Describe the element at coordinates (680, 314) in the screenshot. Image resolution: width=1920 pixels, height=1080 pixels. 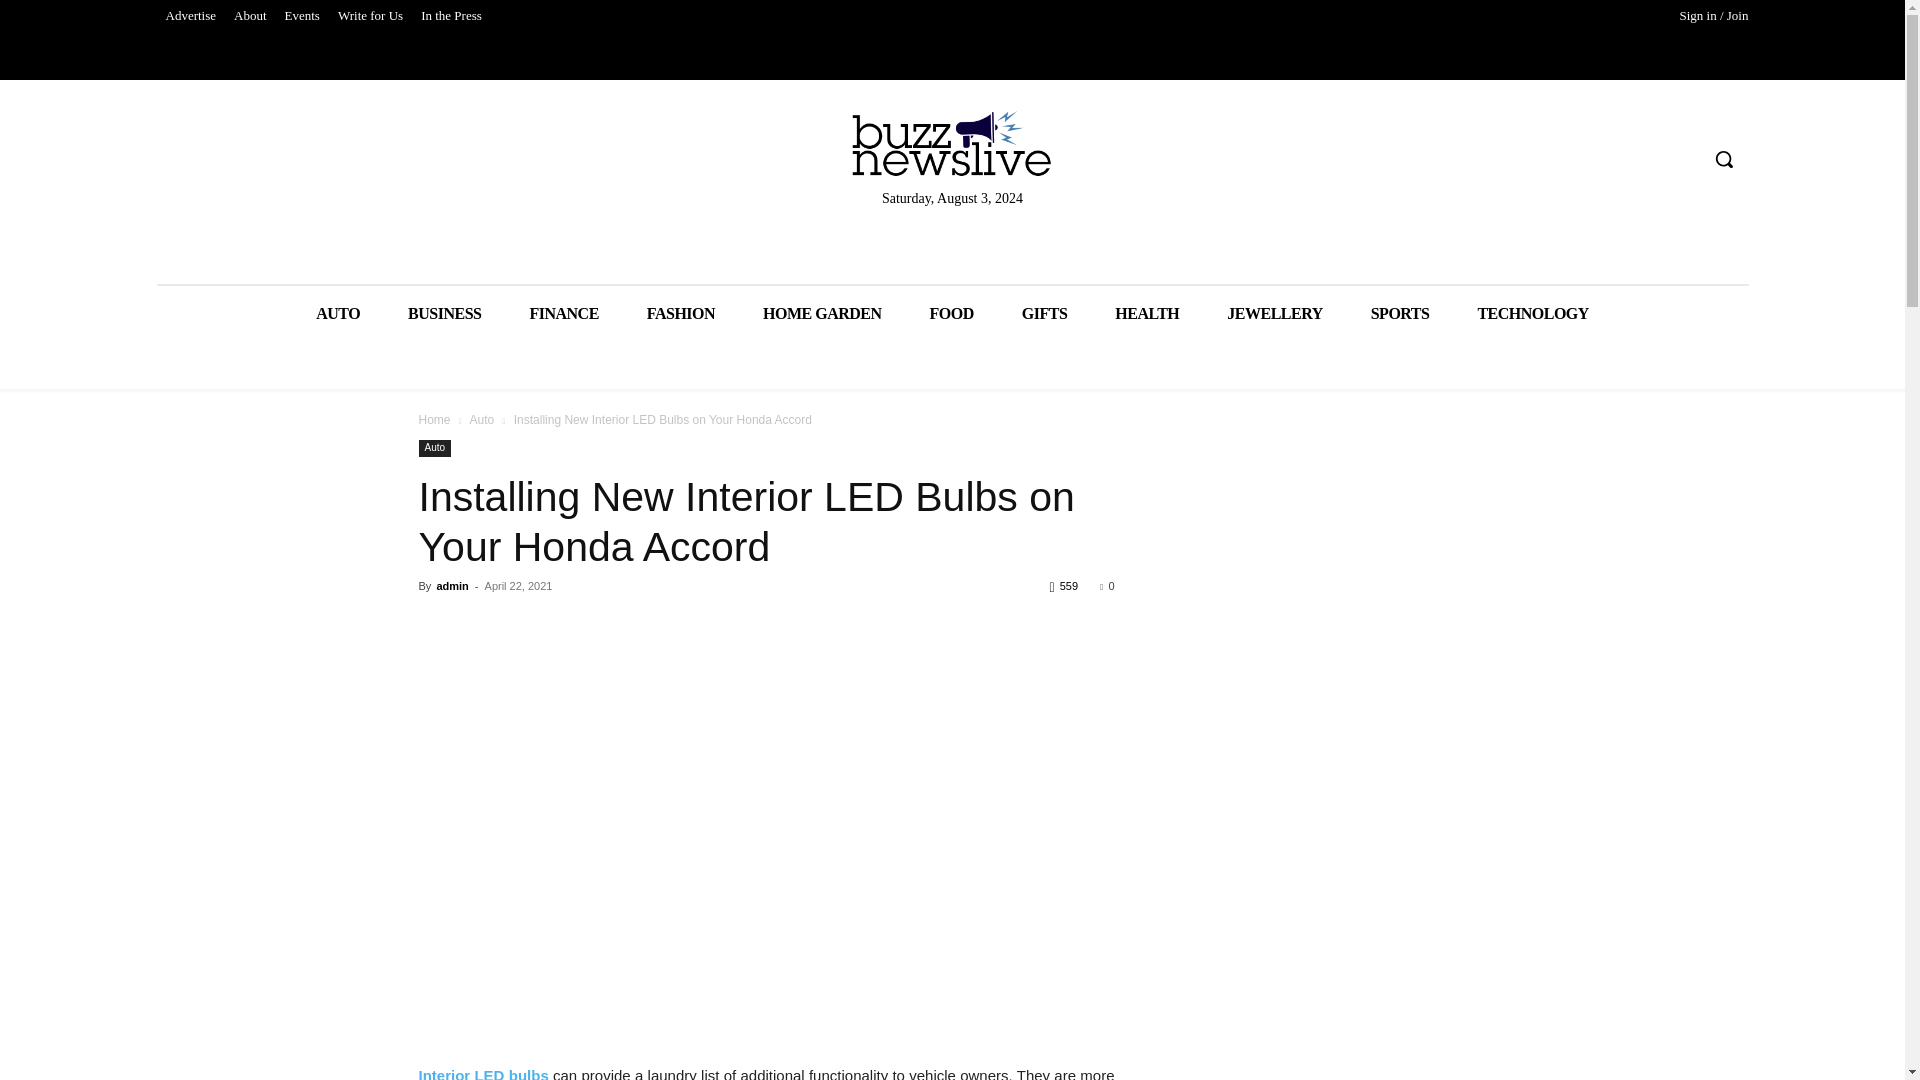
I see `FASHION` at that location.